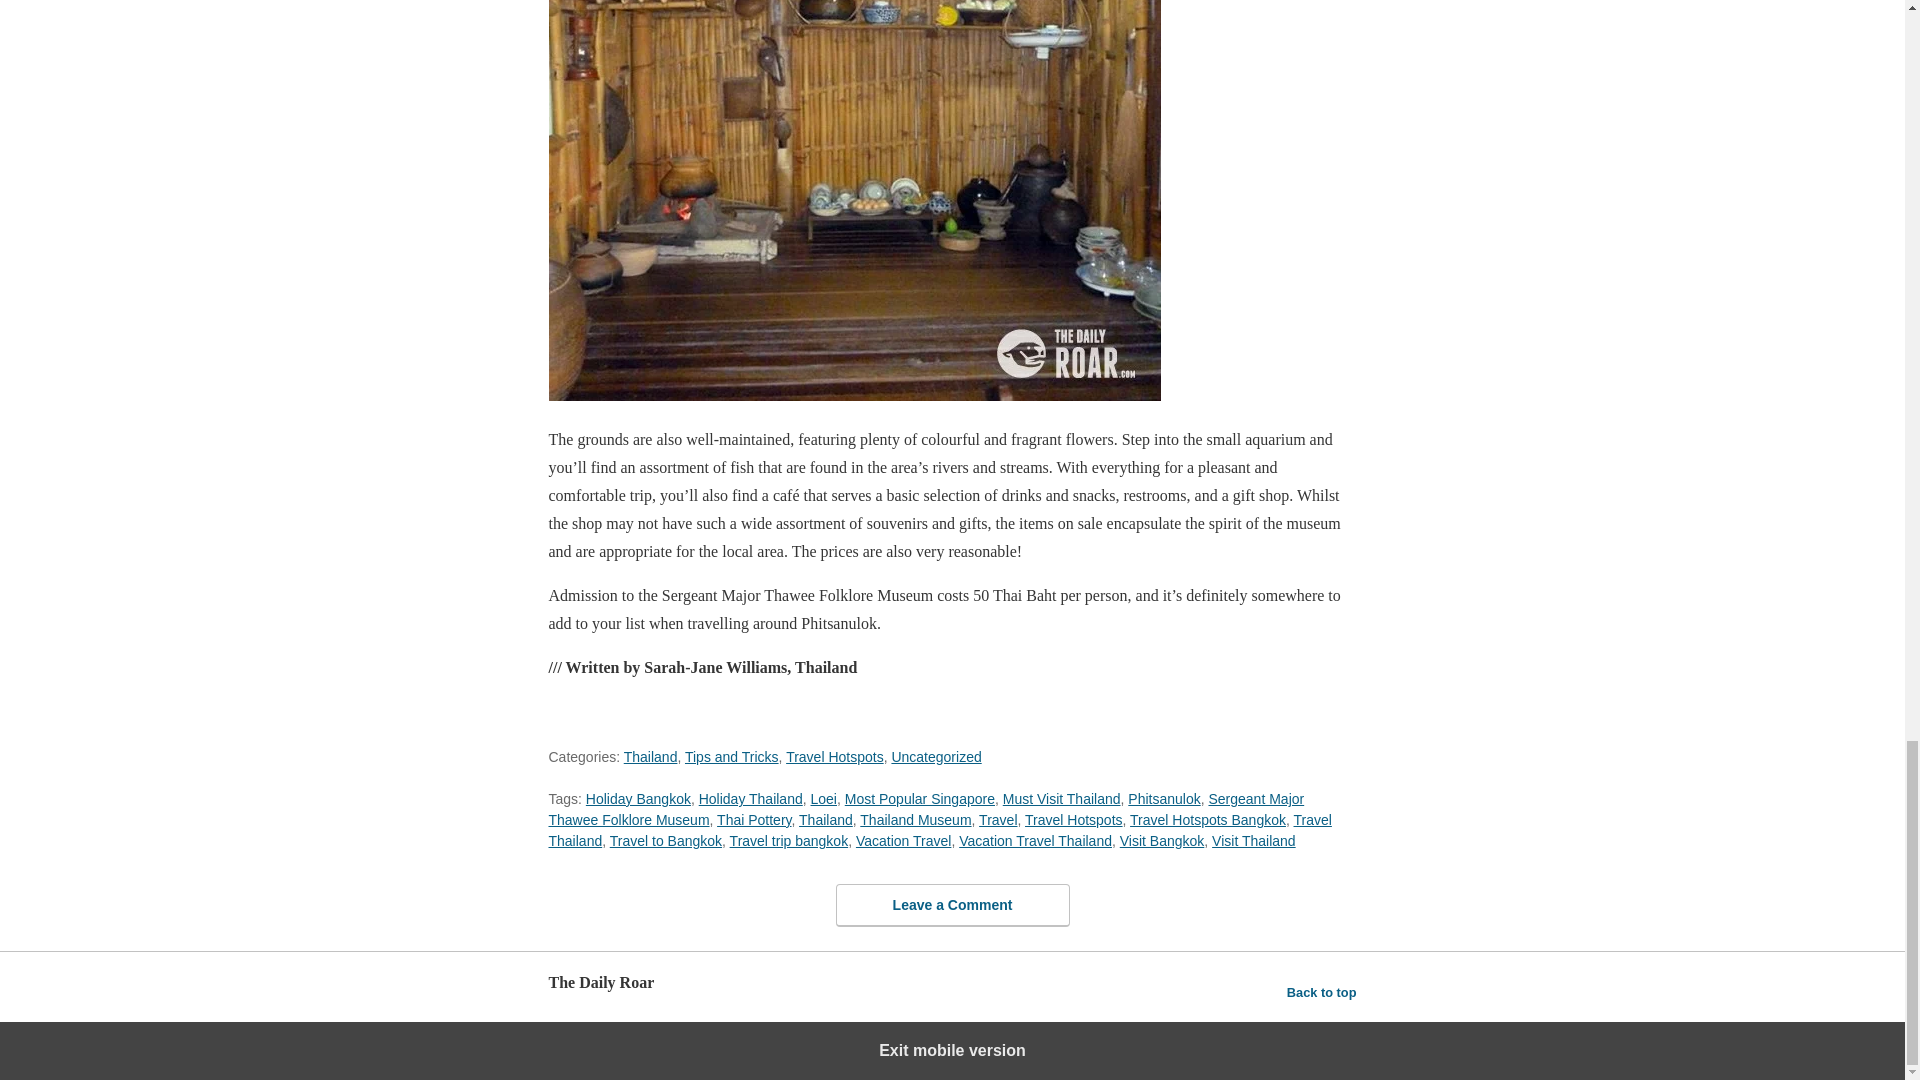 The image size is (1920, 1080). Describe the element at coordinates (650, 756) in the screenshot. I see `Thailand` at that location.